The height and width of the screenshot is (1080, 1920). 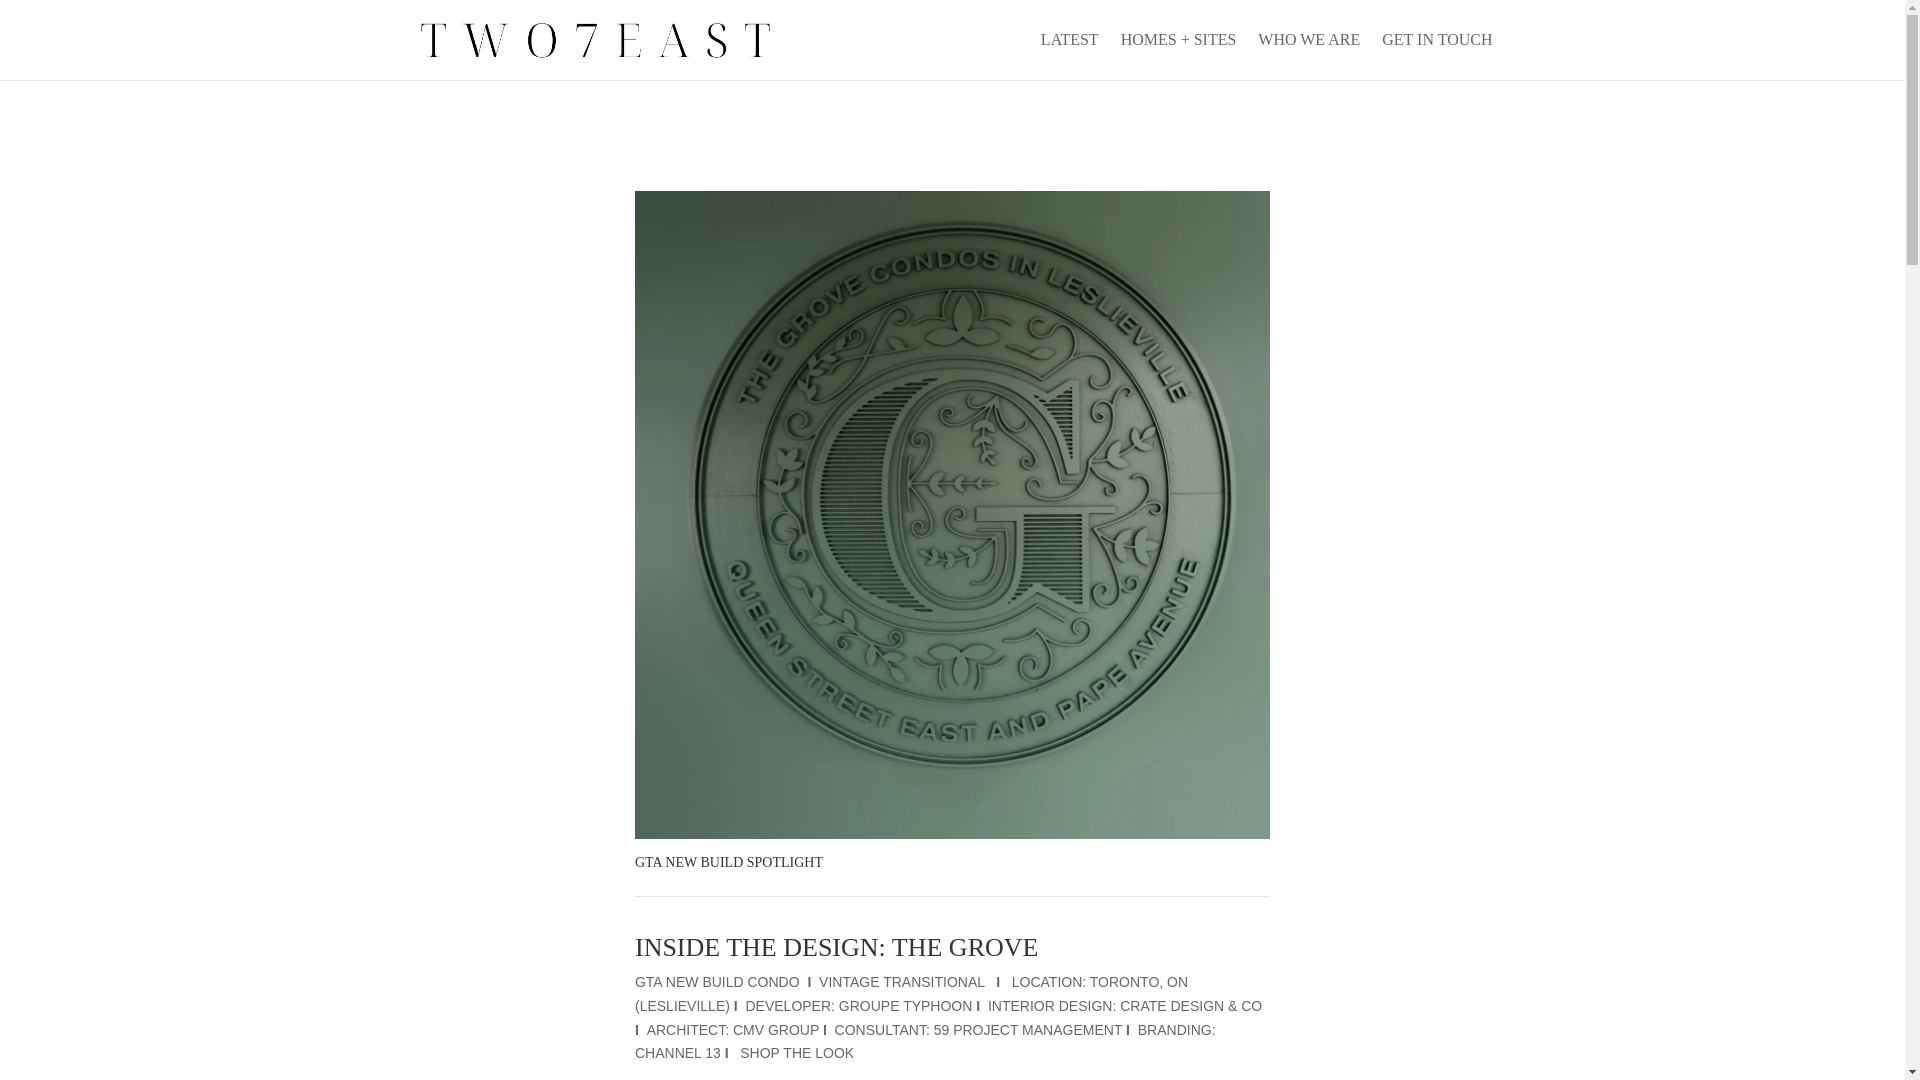 What do you see at coordinates (1069, 56) in the screenshot?
I see `LATEST` at bounding box center [1069, 56].